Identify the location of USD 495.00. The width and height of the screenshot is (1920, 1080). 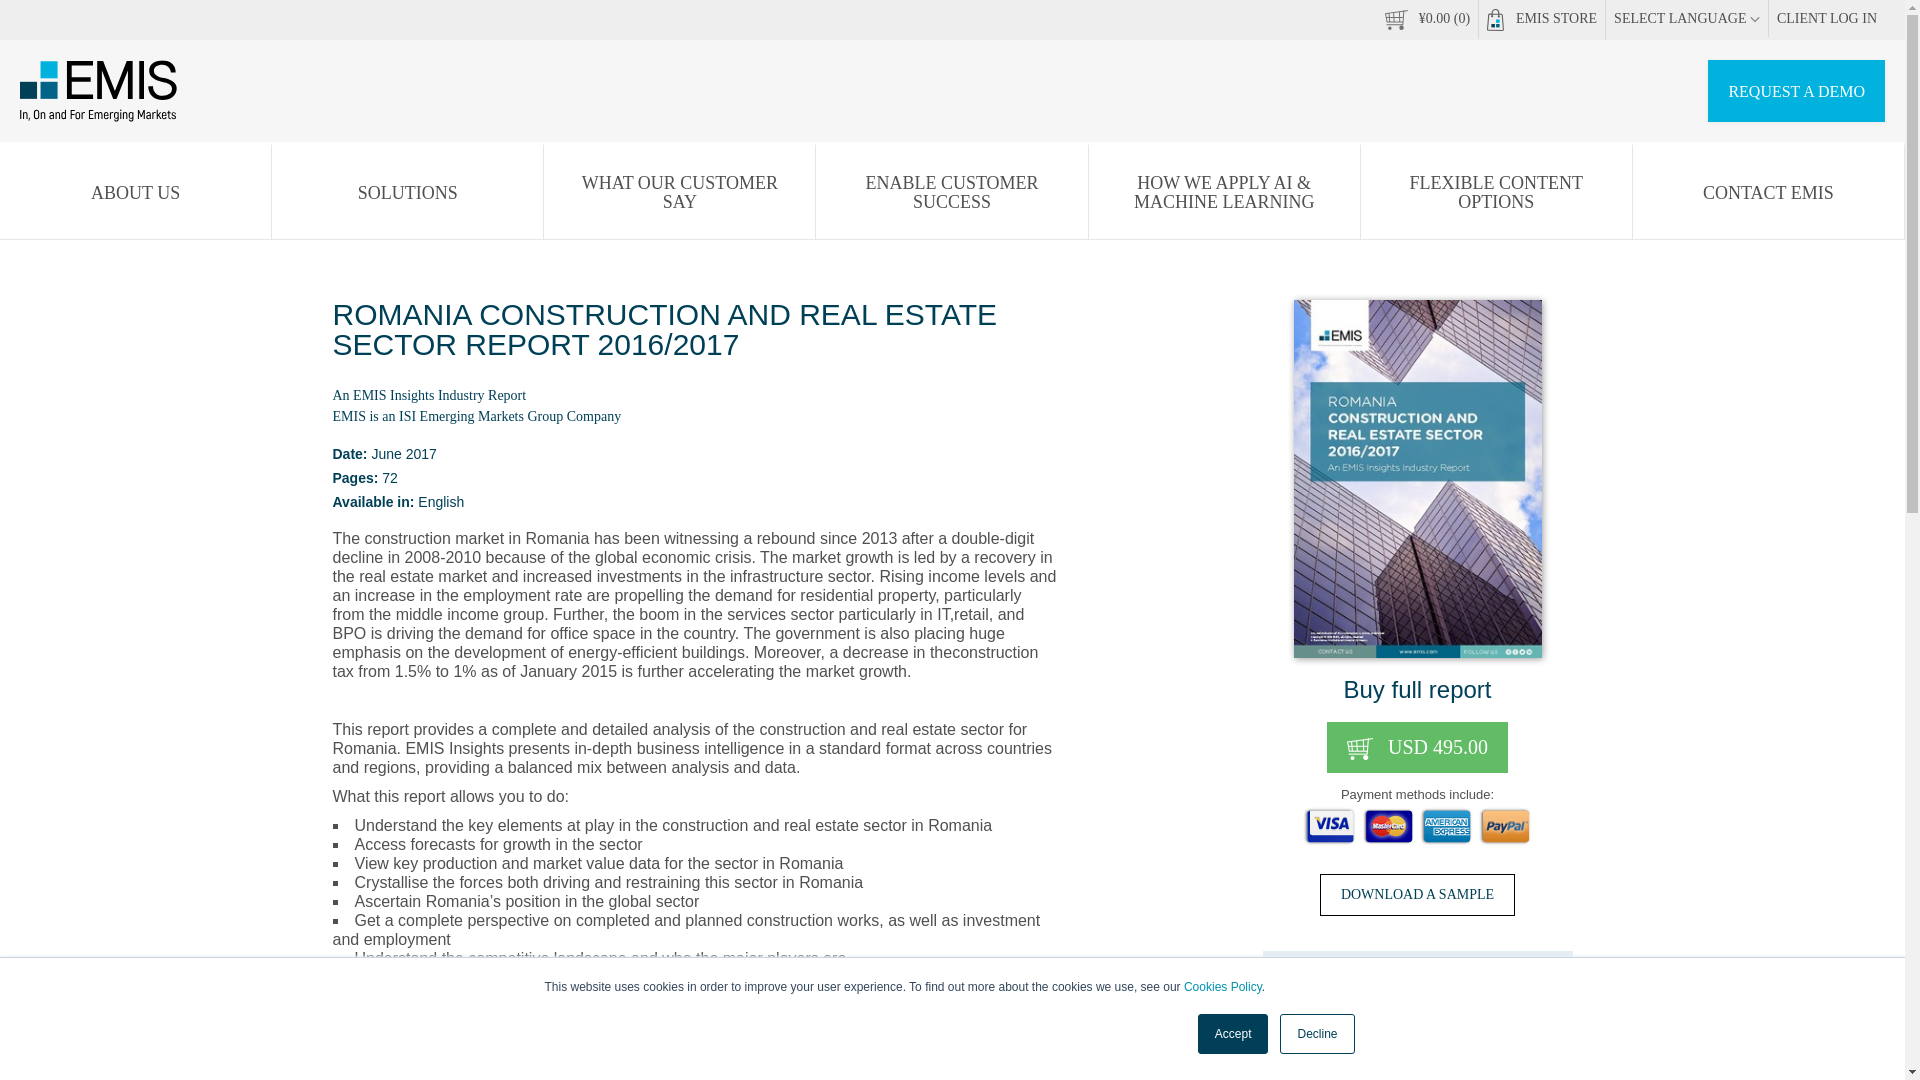
(1416, 748).